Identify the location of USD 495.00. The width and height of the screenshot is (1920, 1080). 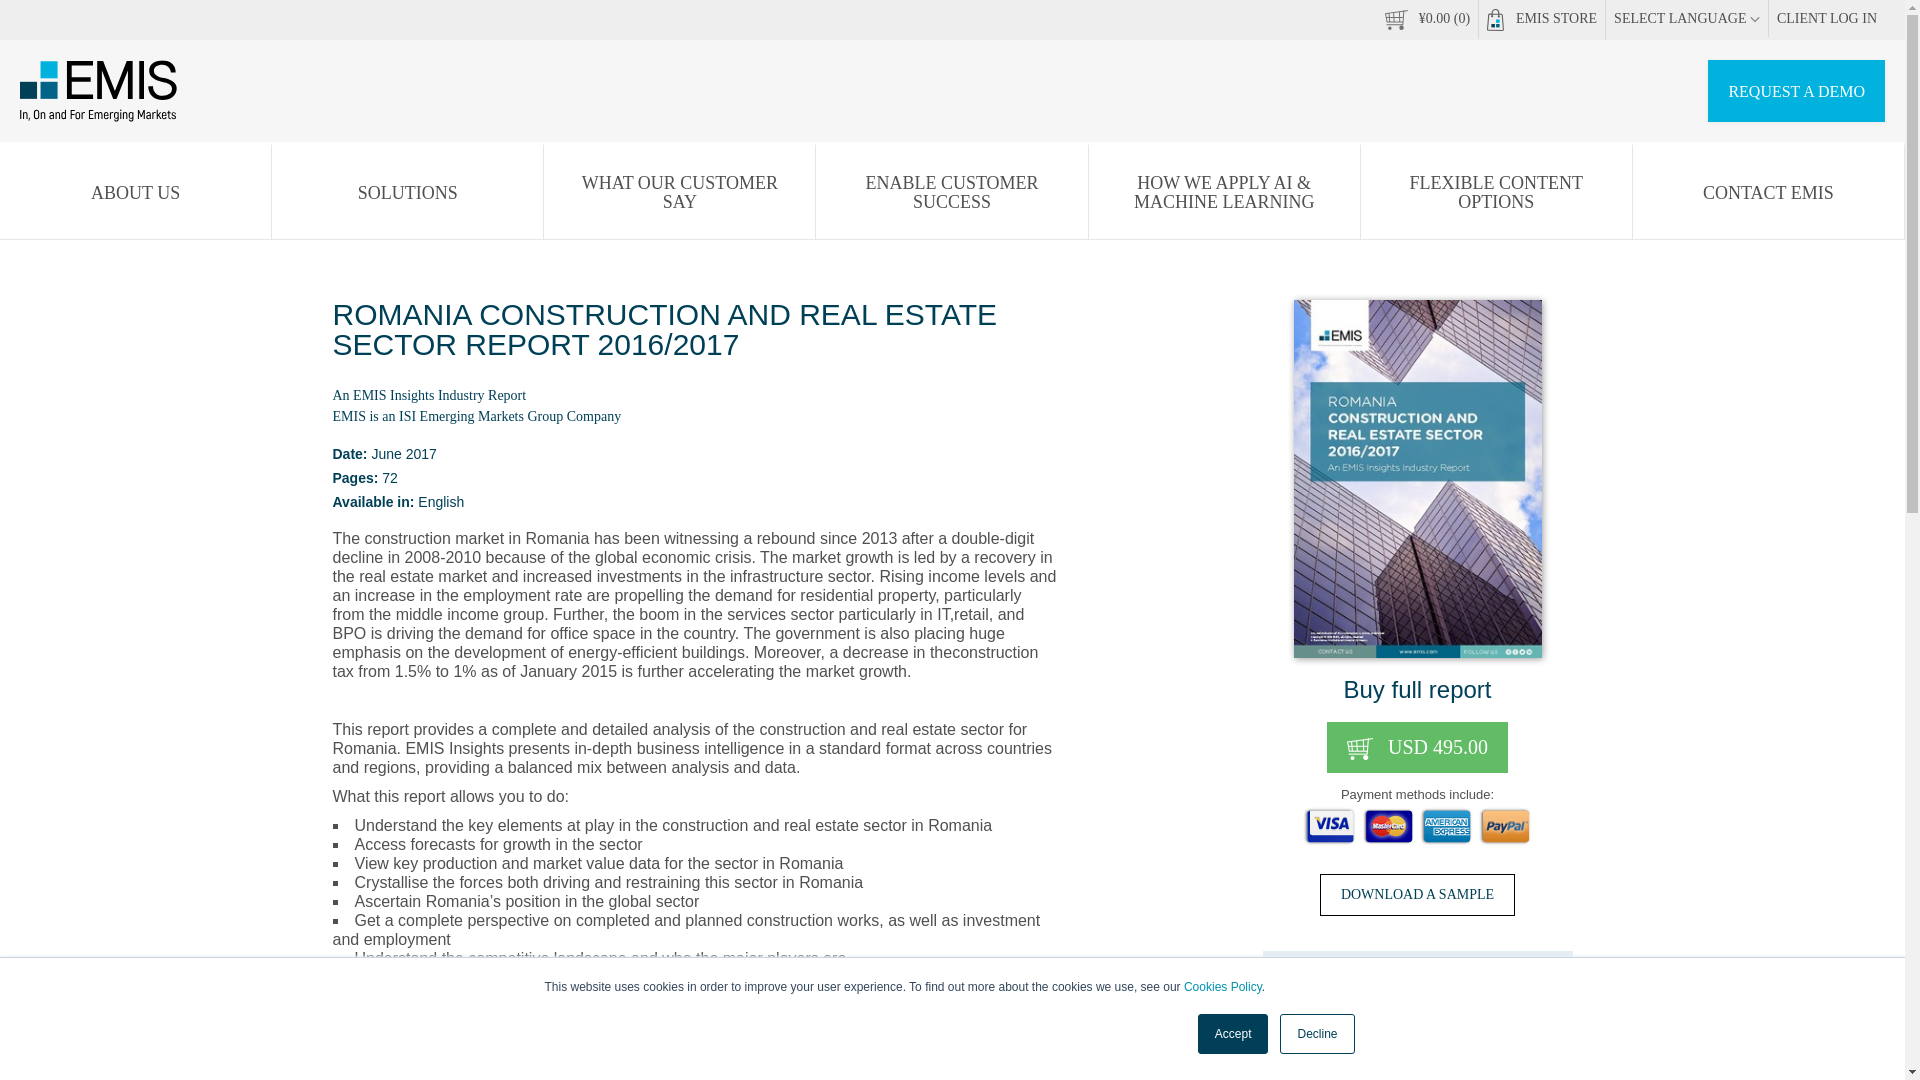
(1416, 748).